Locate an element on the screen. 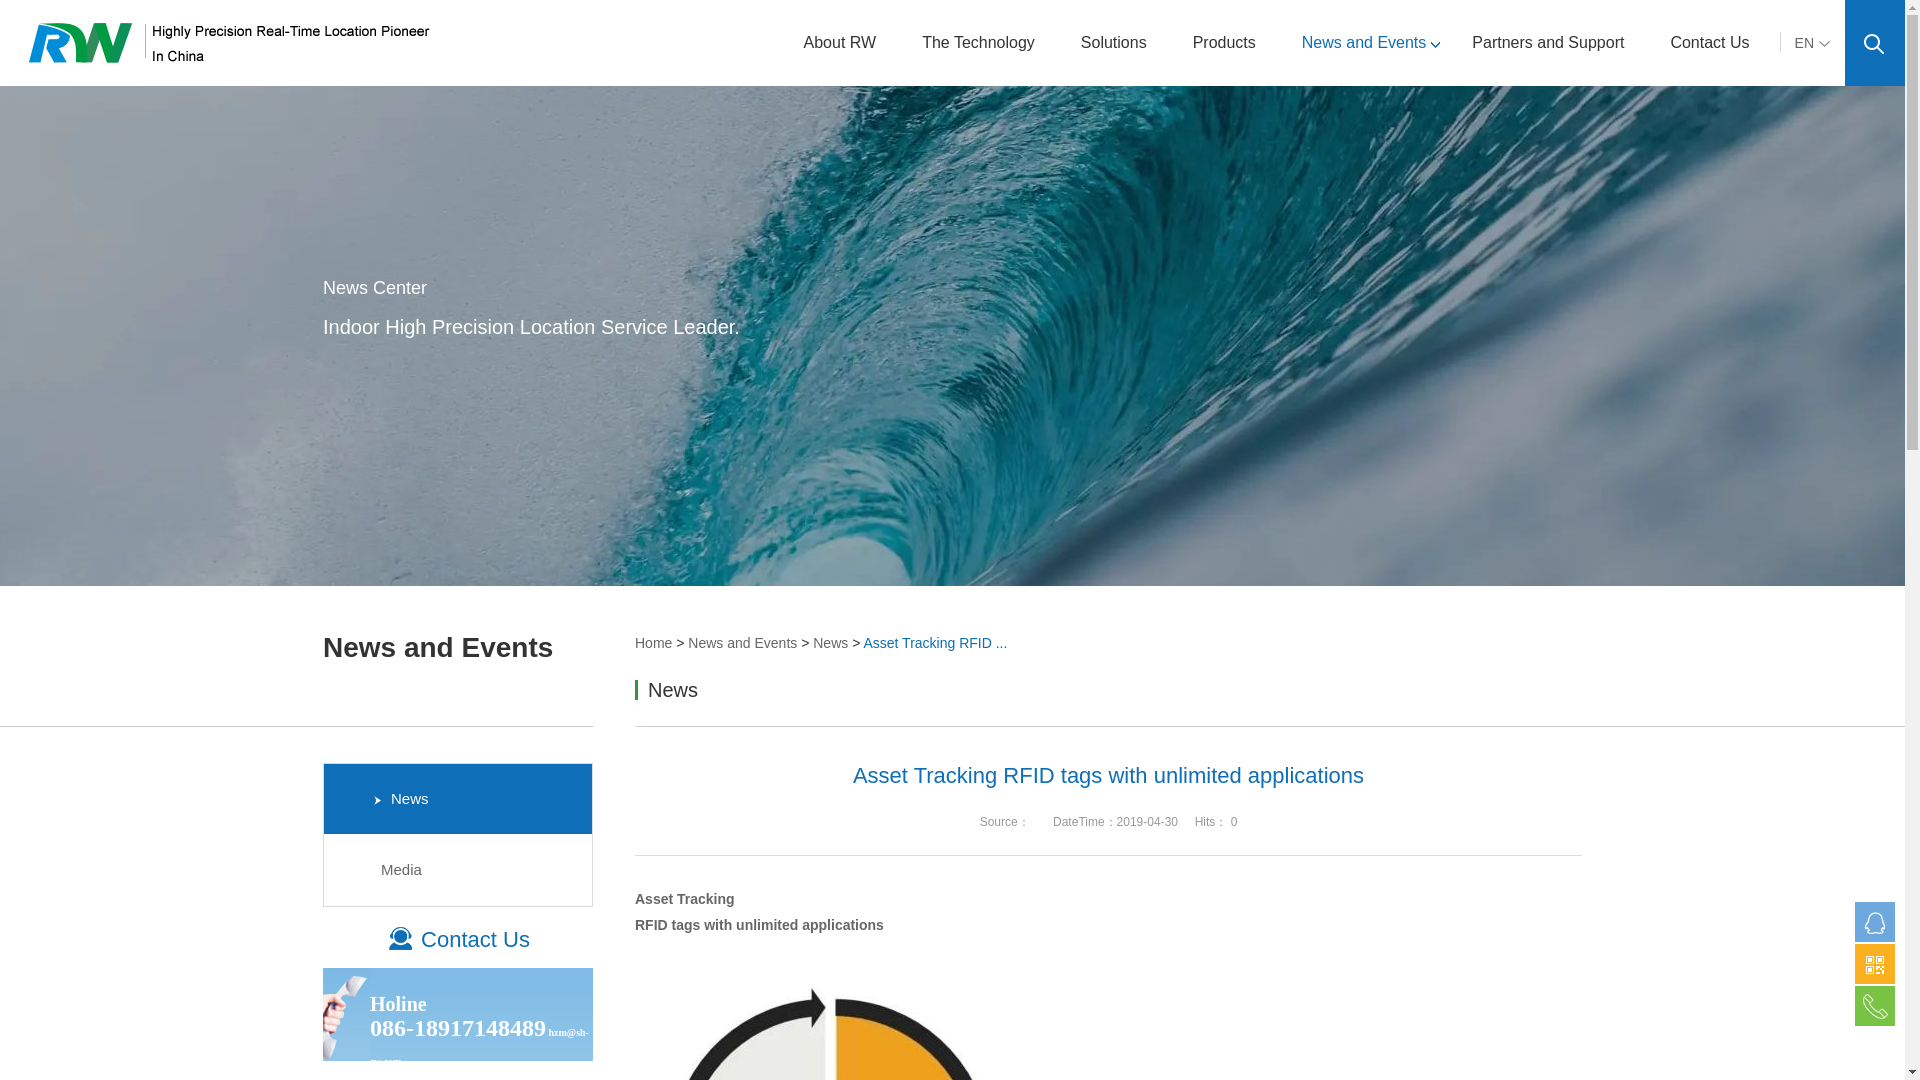 The width and height of the screenshot is (1920, 1080). Products is located at coordinates (1230, 43).